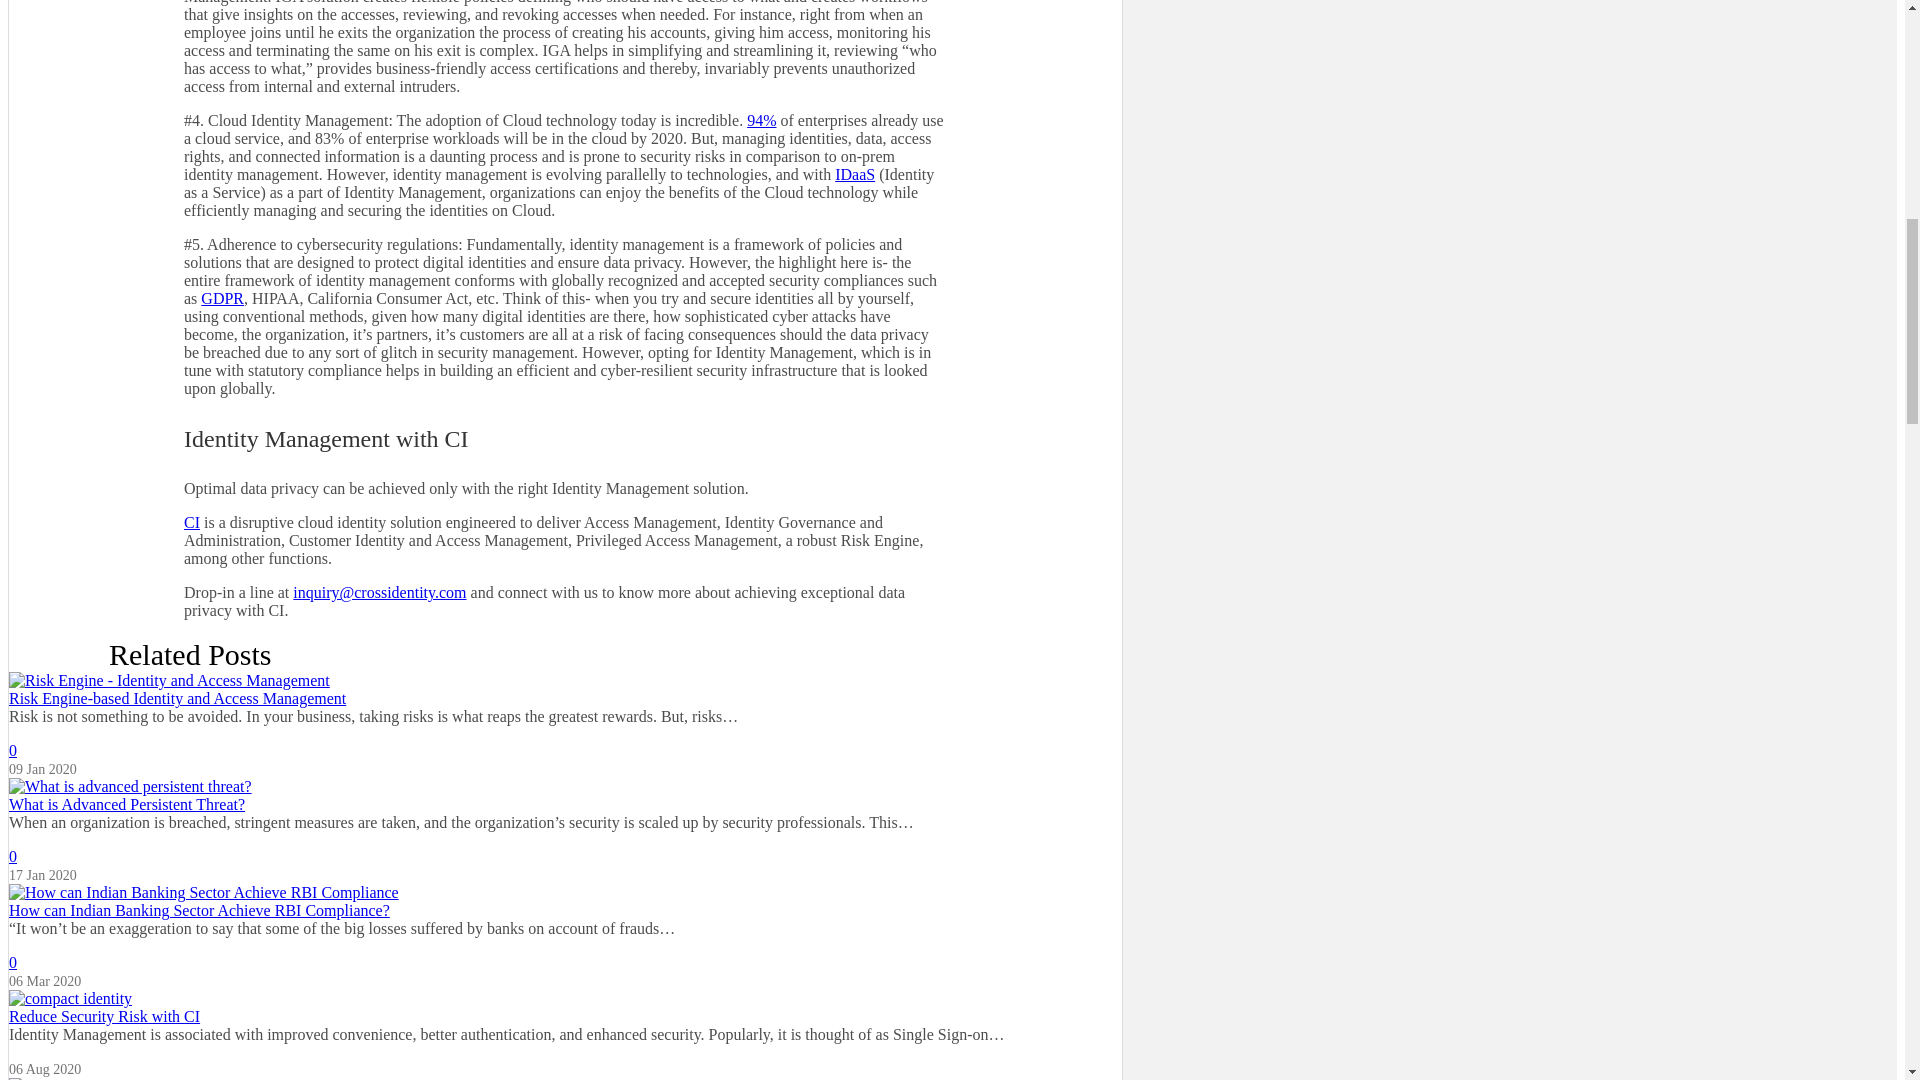 The image size is (1920, 1080). Describe the element at coordinates (170, 680) in the screenshot. I see `Risk Engine-based Identity and Access Management 1` at that location.